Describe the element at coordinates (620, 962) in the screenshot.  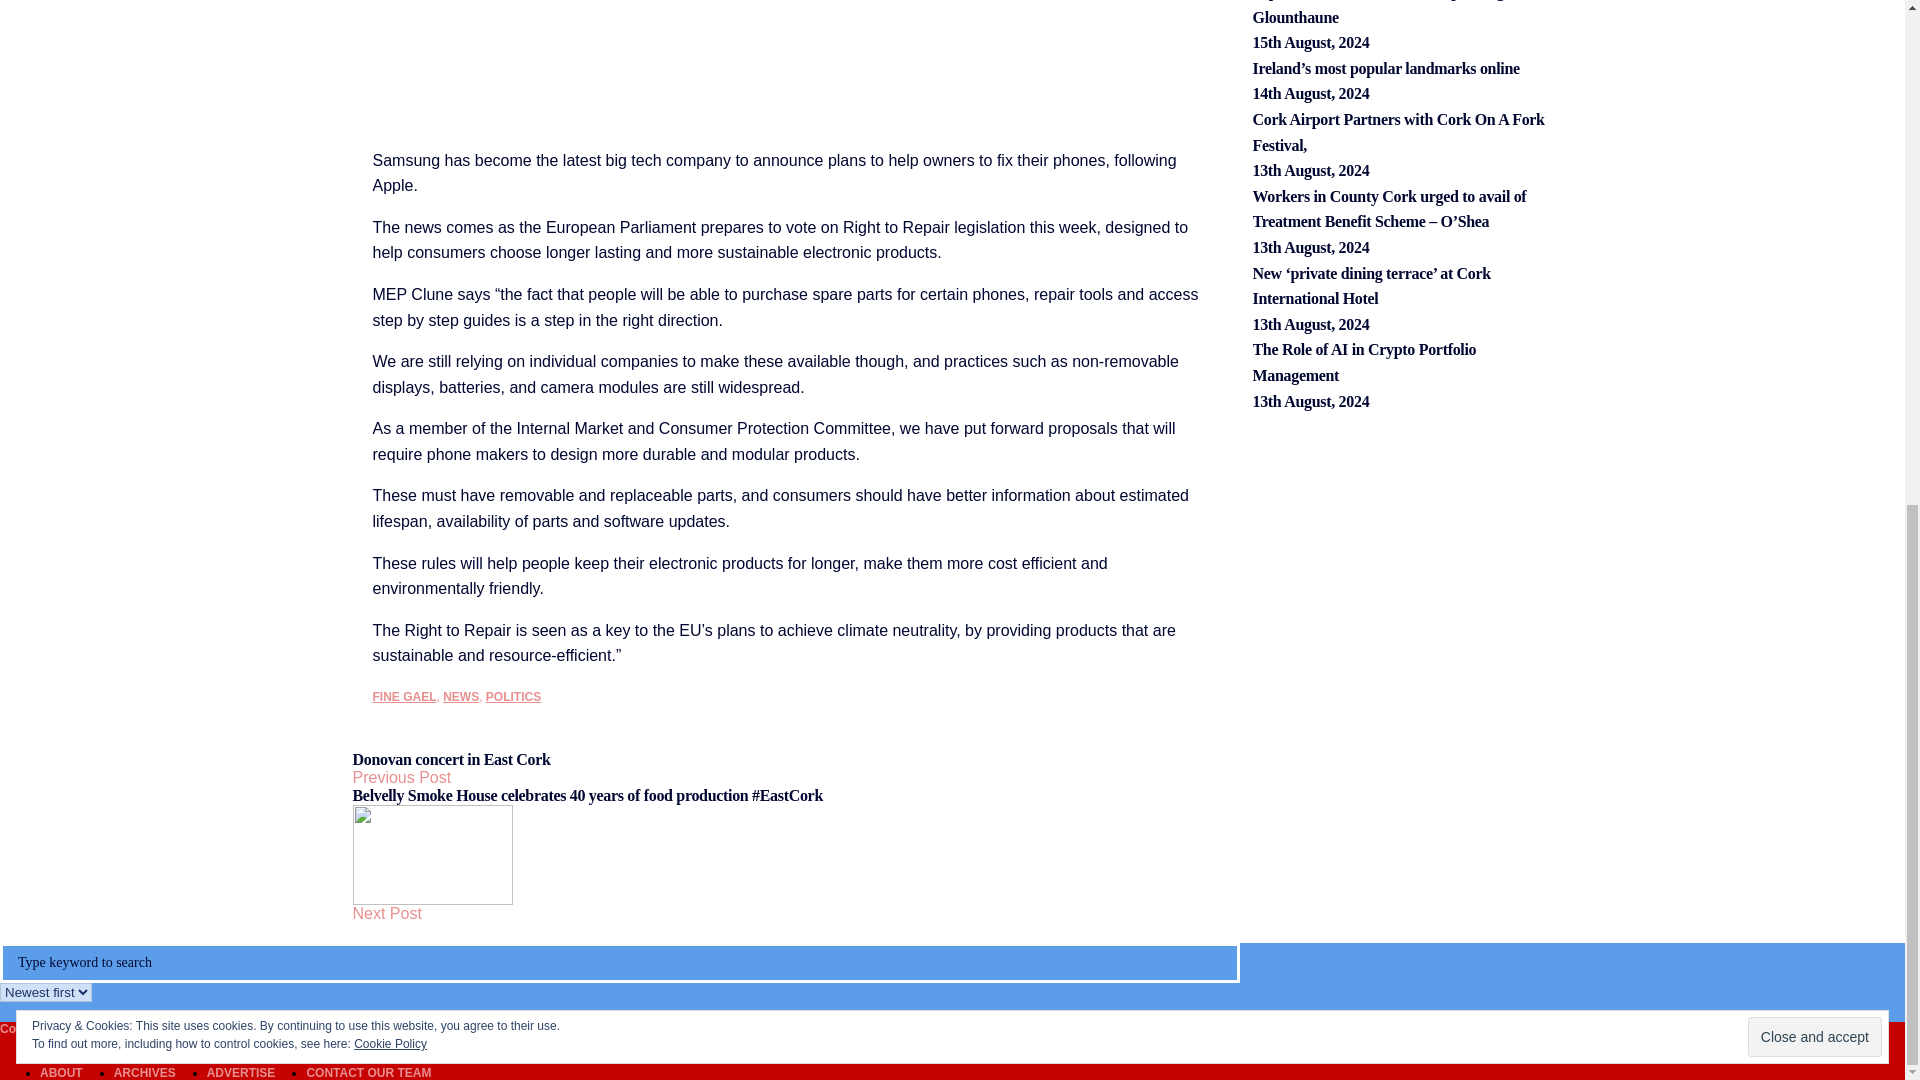
I see `Type keyword to search` at that location.